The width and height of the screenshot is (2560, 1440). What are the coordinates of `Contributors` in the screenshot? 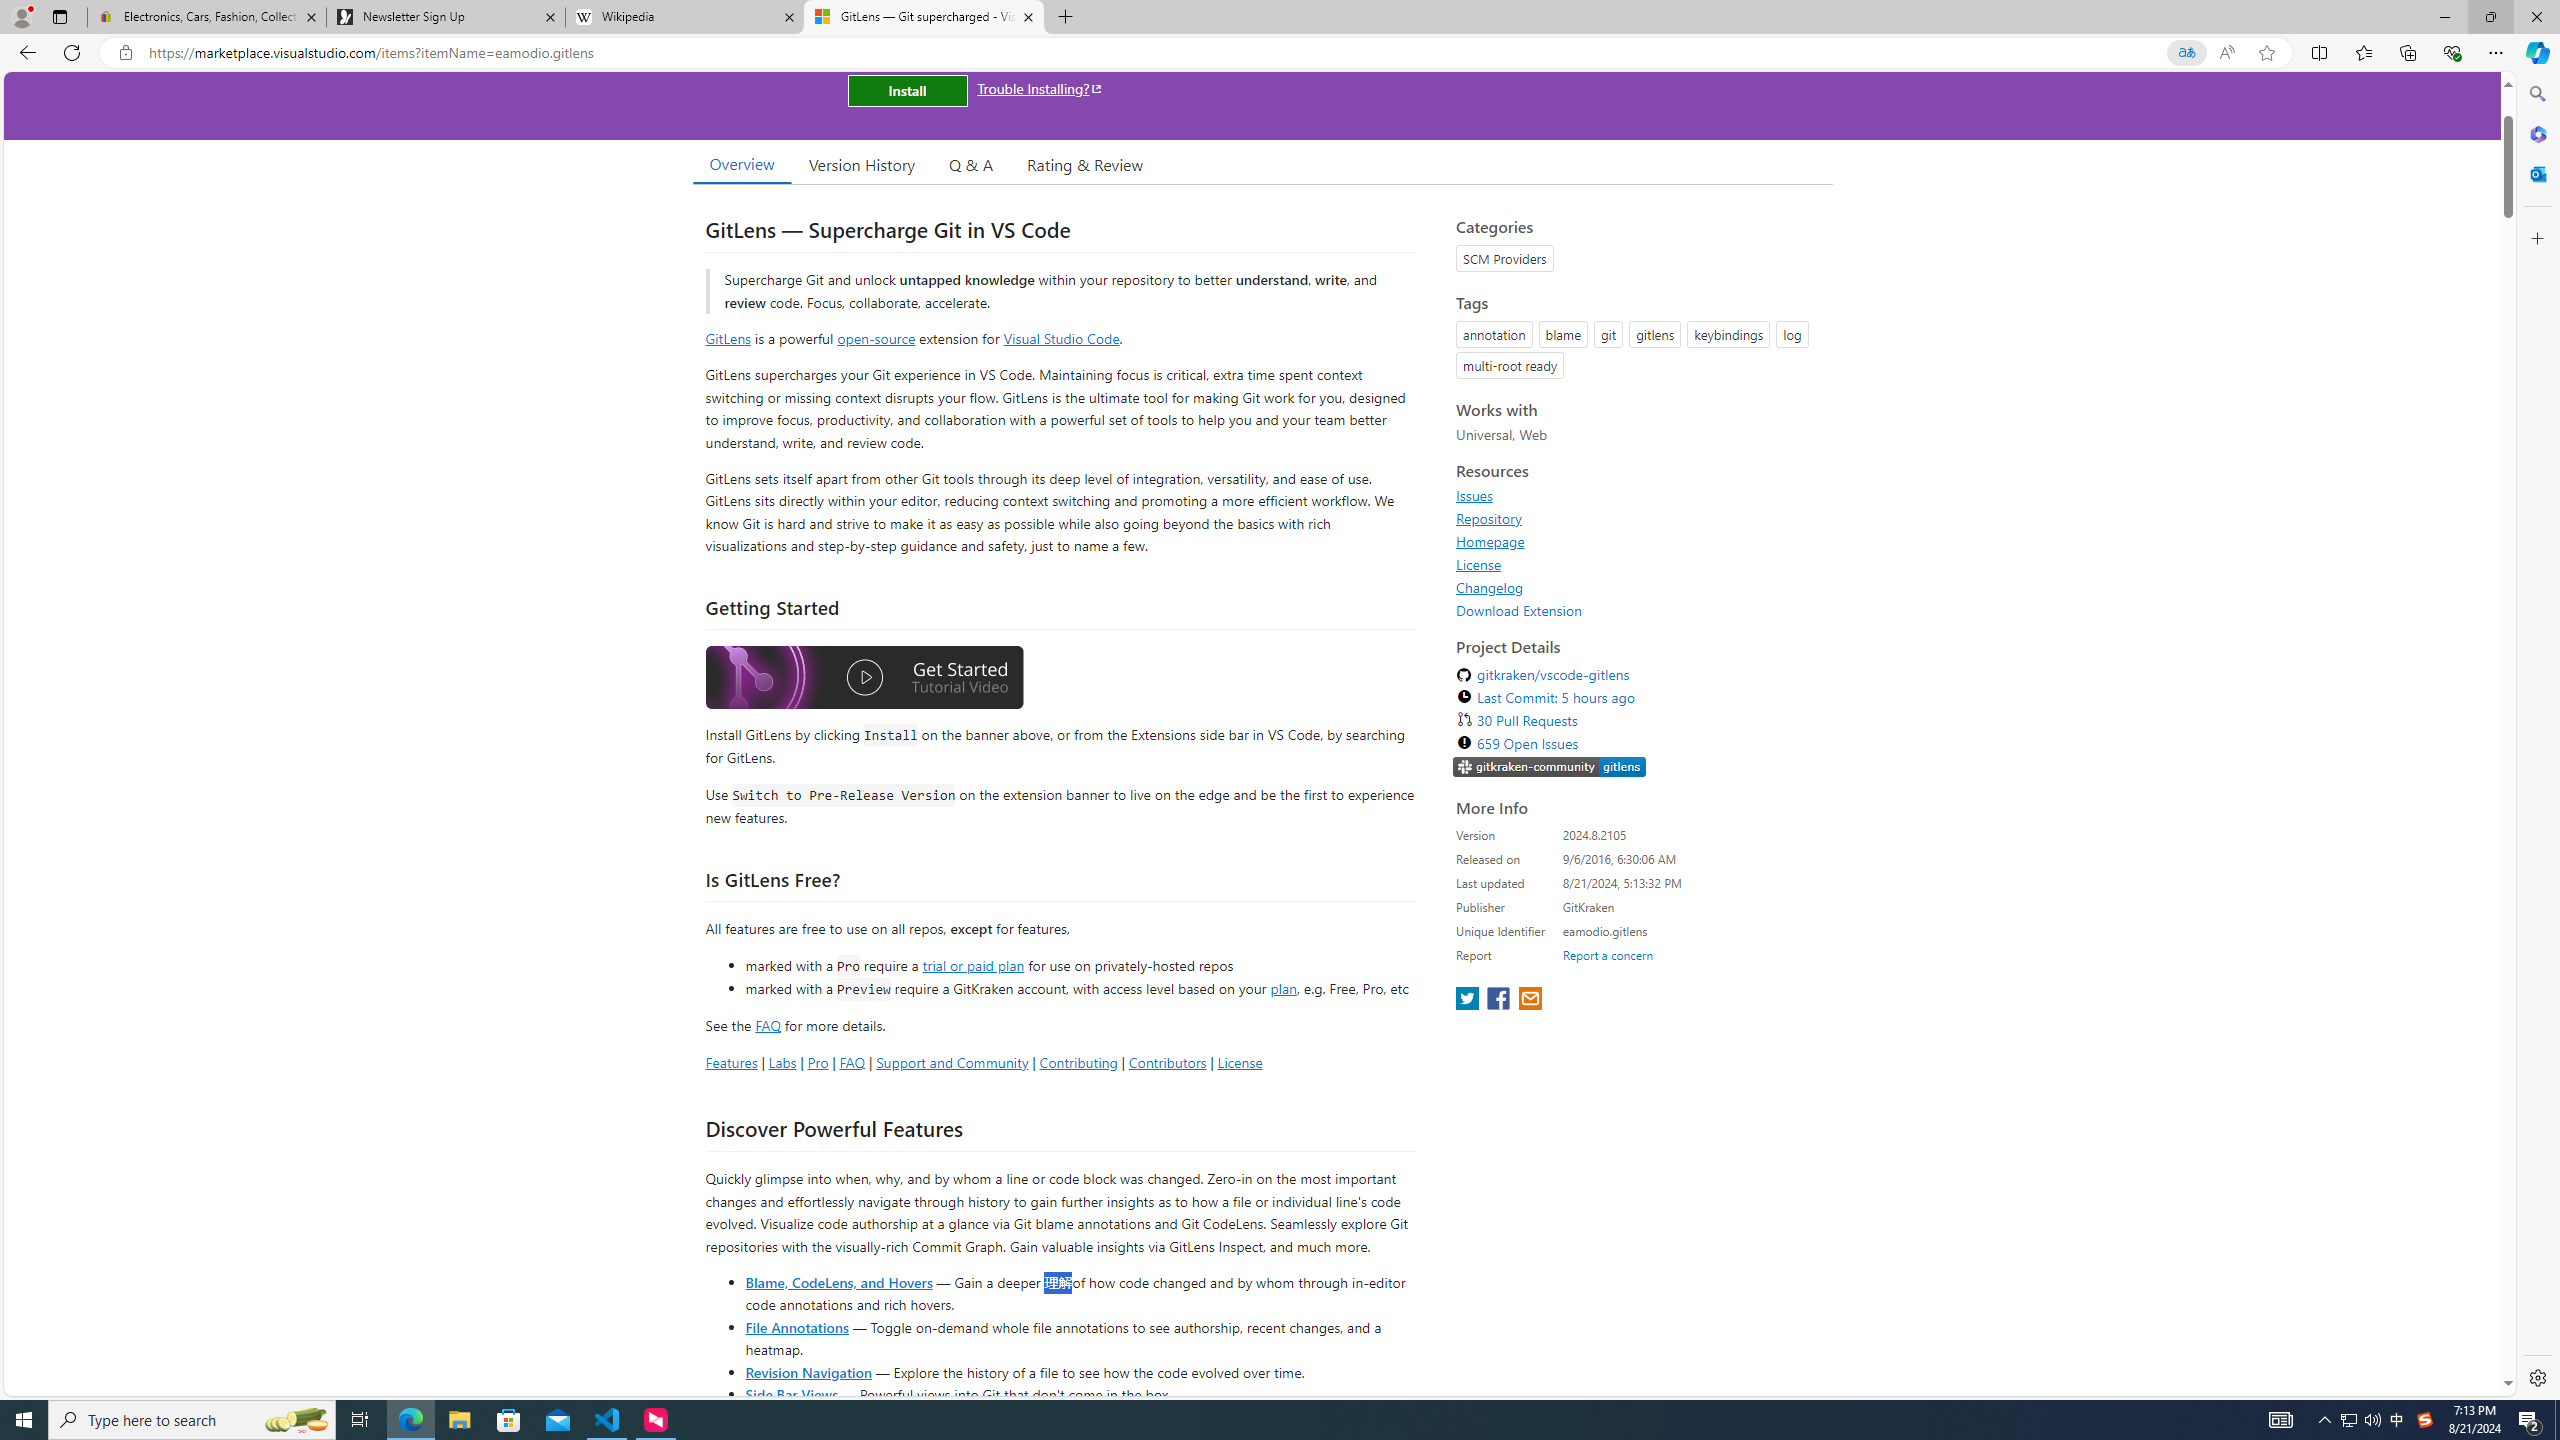 It's located at (1166, 1062).